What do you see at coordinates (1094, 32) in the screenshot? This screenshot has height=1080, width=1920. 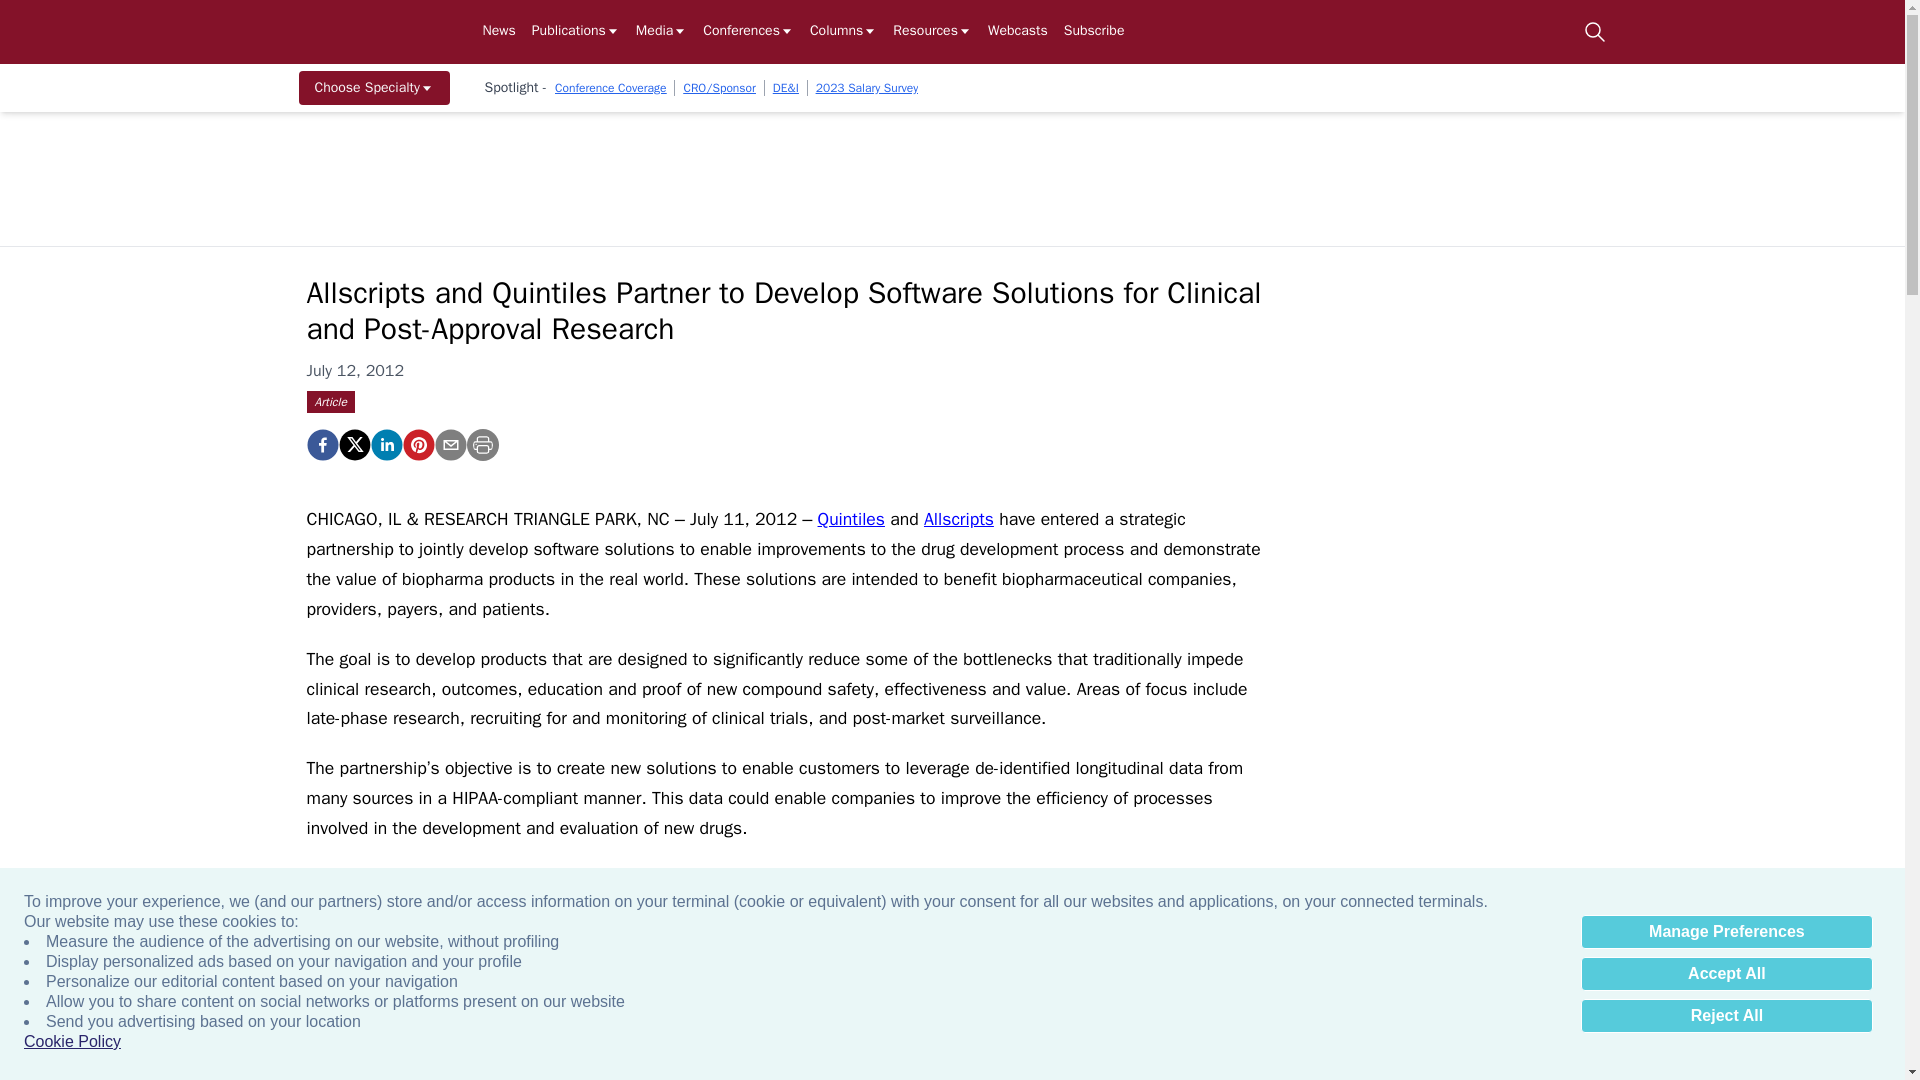 I see `Subscribe` at bounding box center [1094, 32].